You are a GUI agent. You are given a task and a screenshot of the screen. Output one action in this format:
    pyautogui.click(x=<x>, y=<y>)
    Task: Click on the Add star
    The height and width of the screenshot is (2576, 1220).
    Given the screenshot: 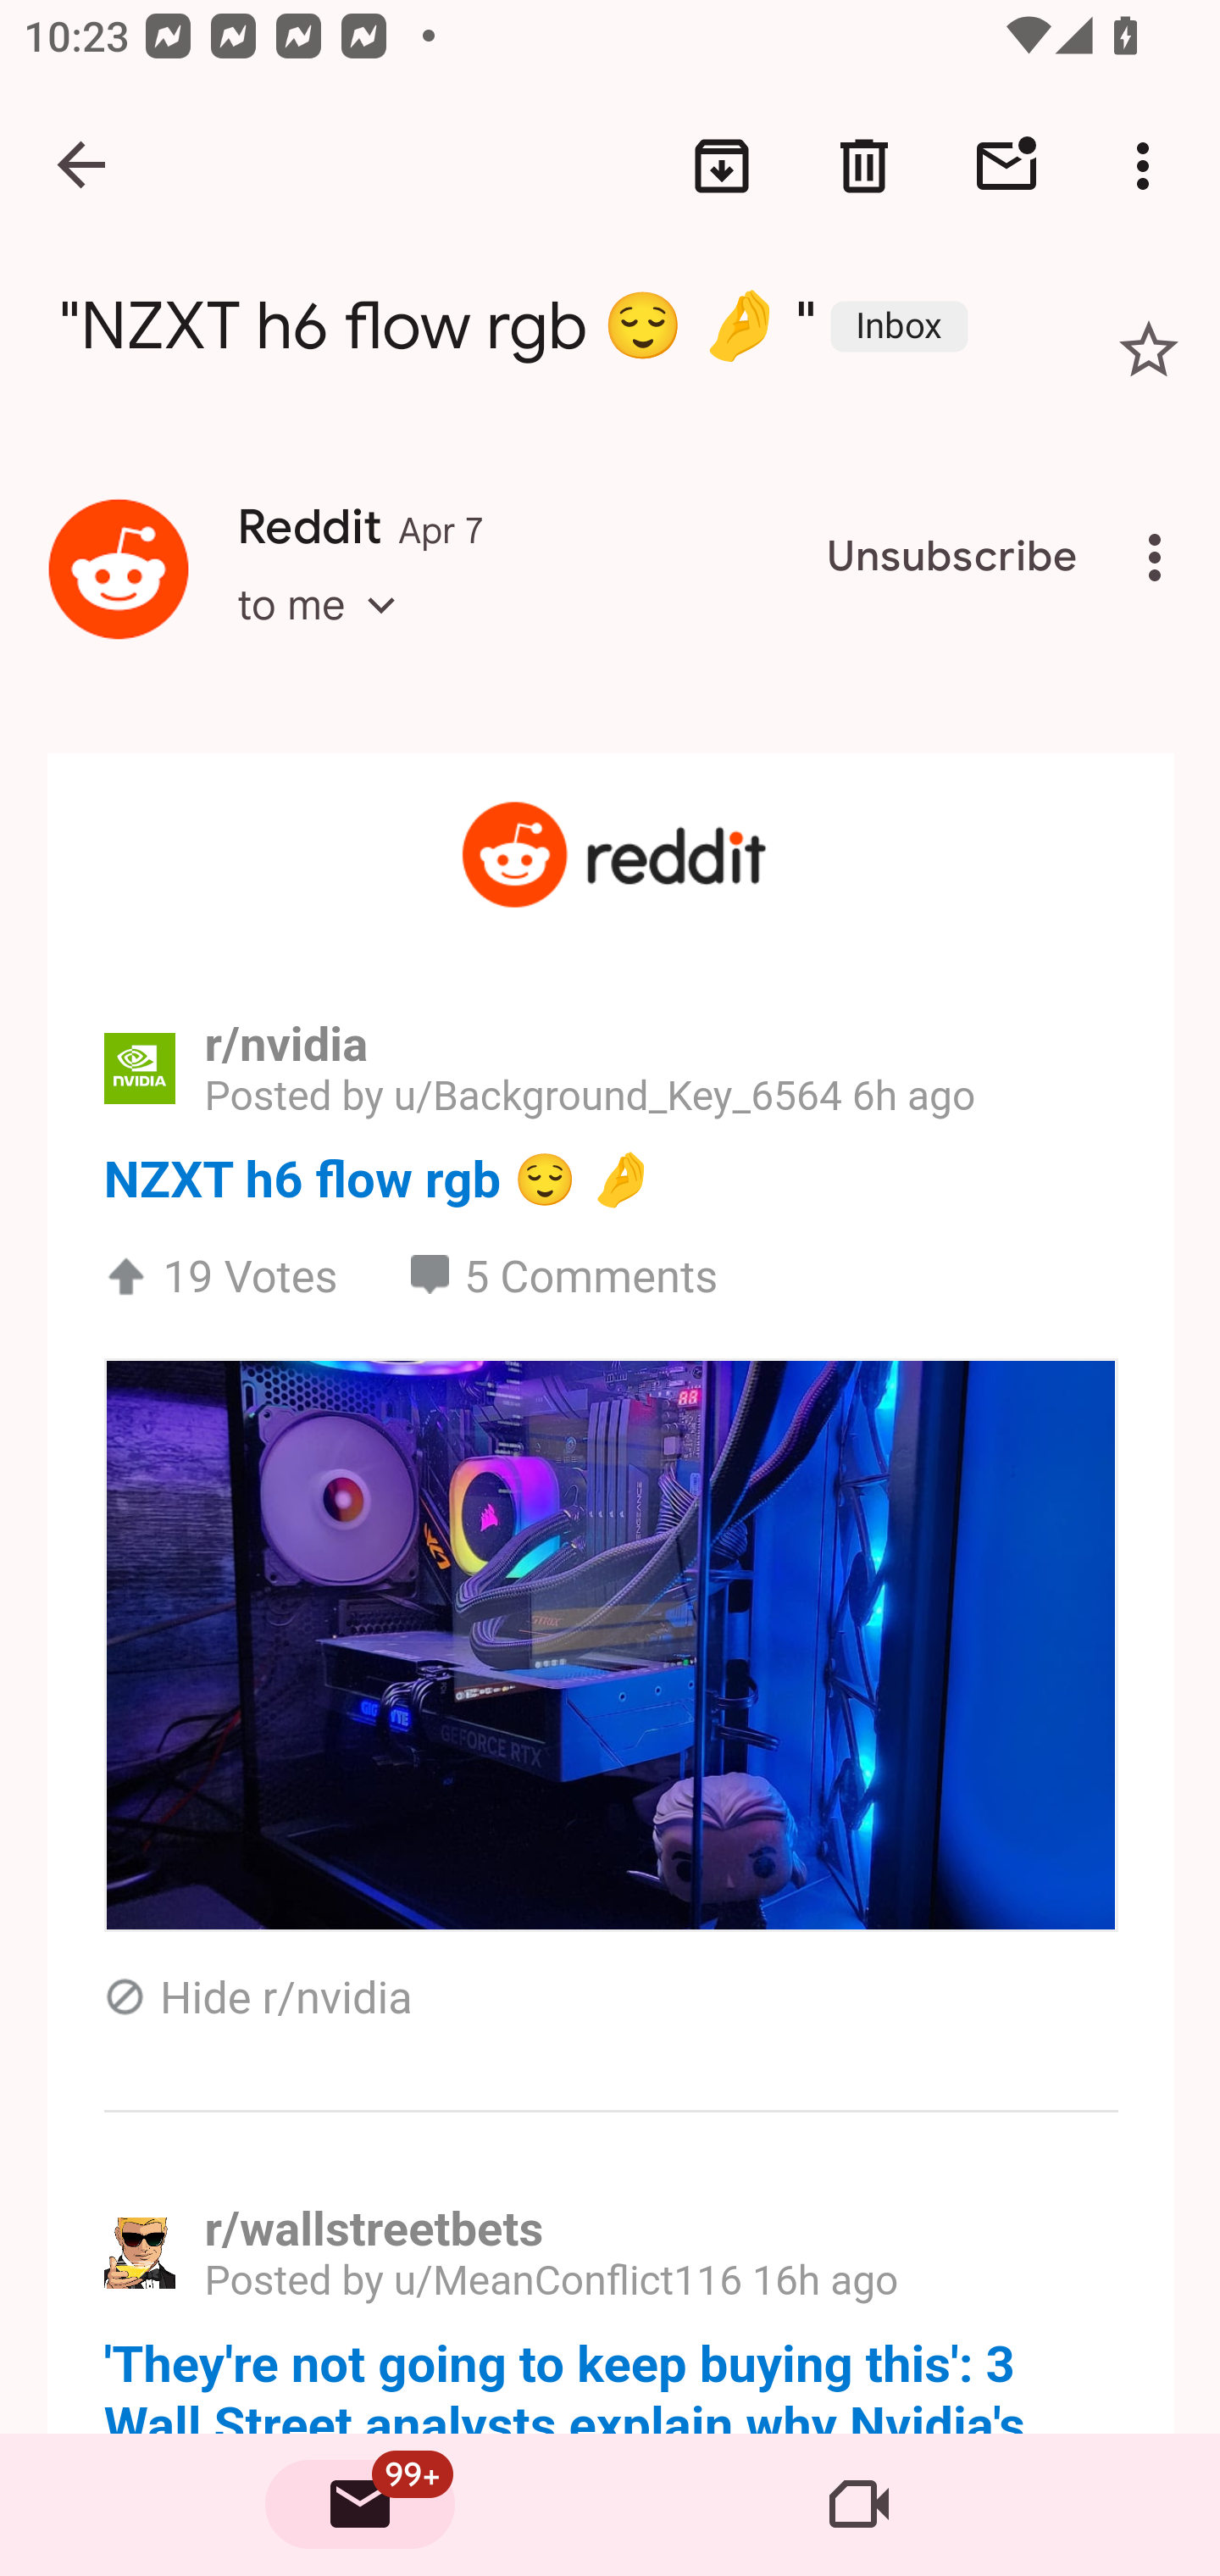 What is the action you would take?
    pyautogui.click(x=1149, y=349)
    